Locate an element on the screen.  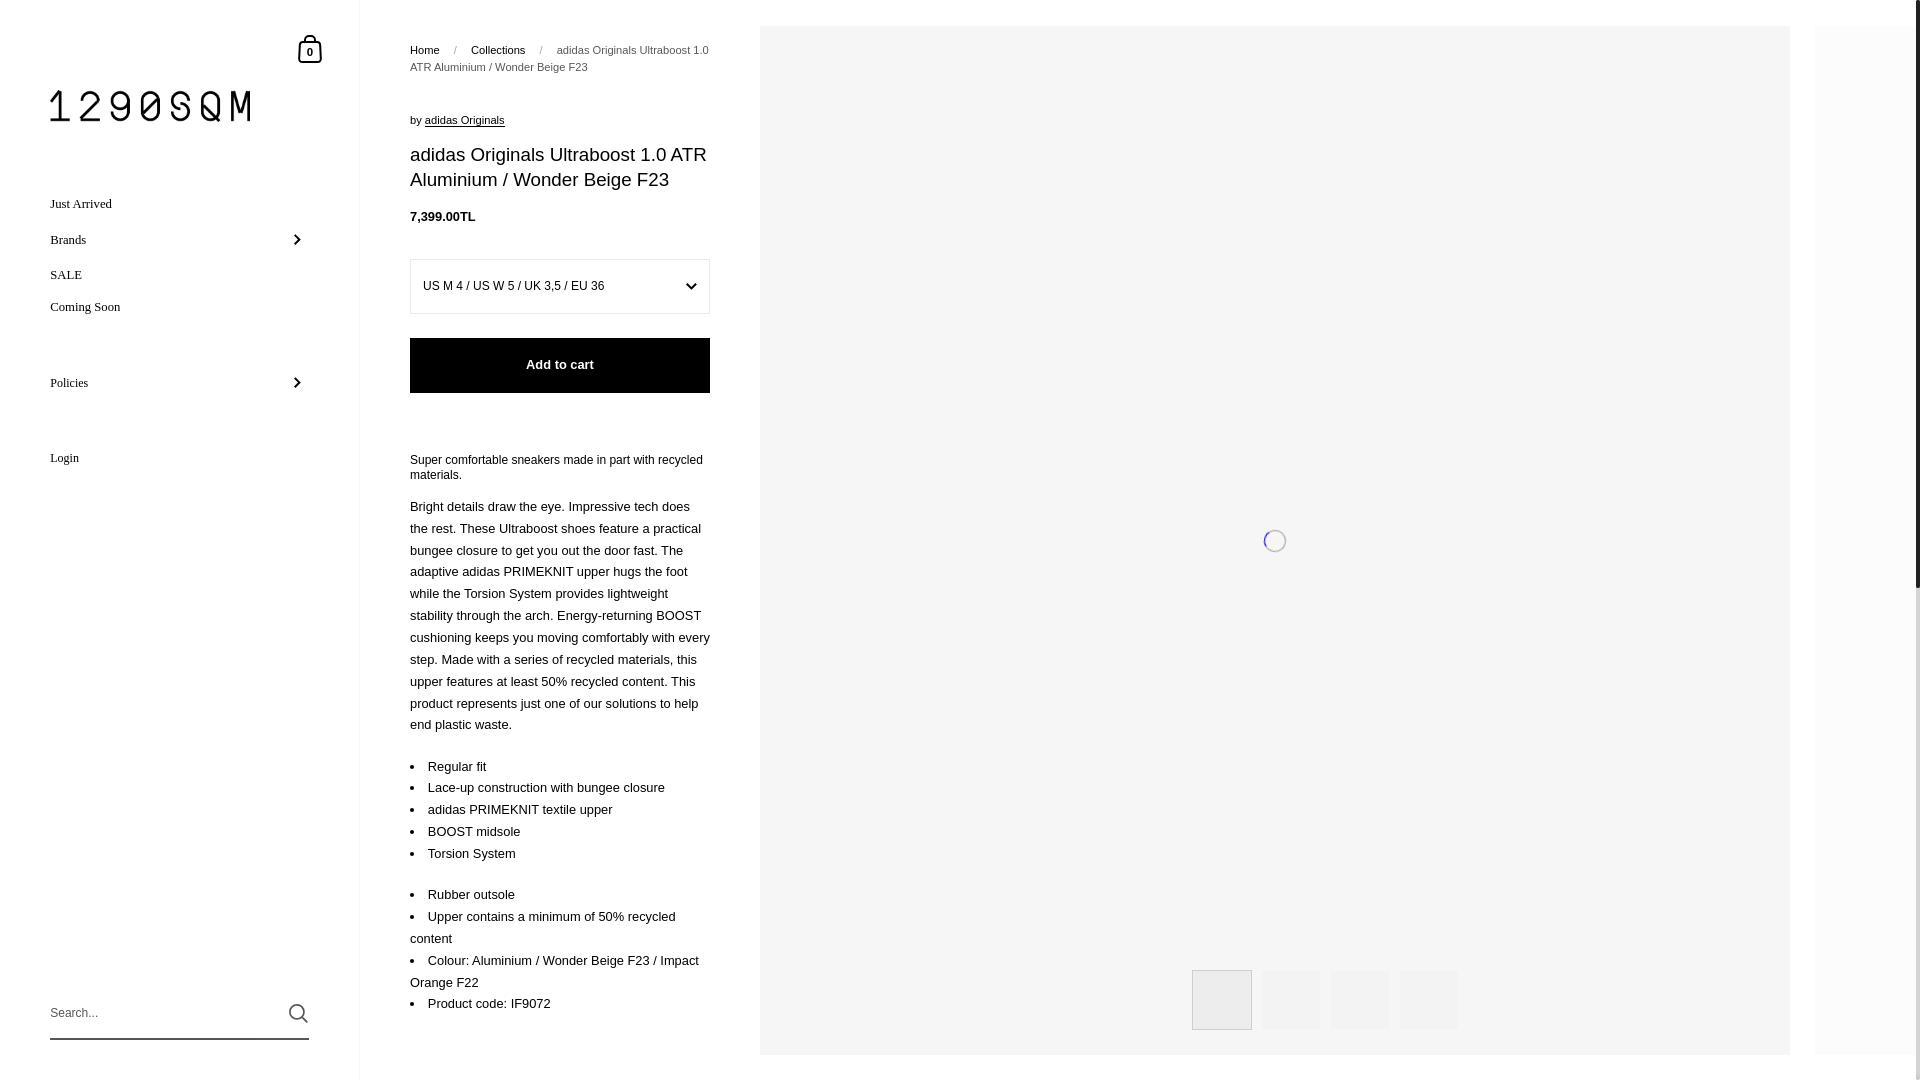
Shopping Cart is located at coordinates (310, 48).